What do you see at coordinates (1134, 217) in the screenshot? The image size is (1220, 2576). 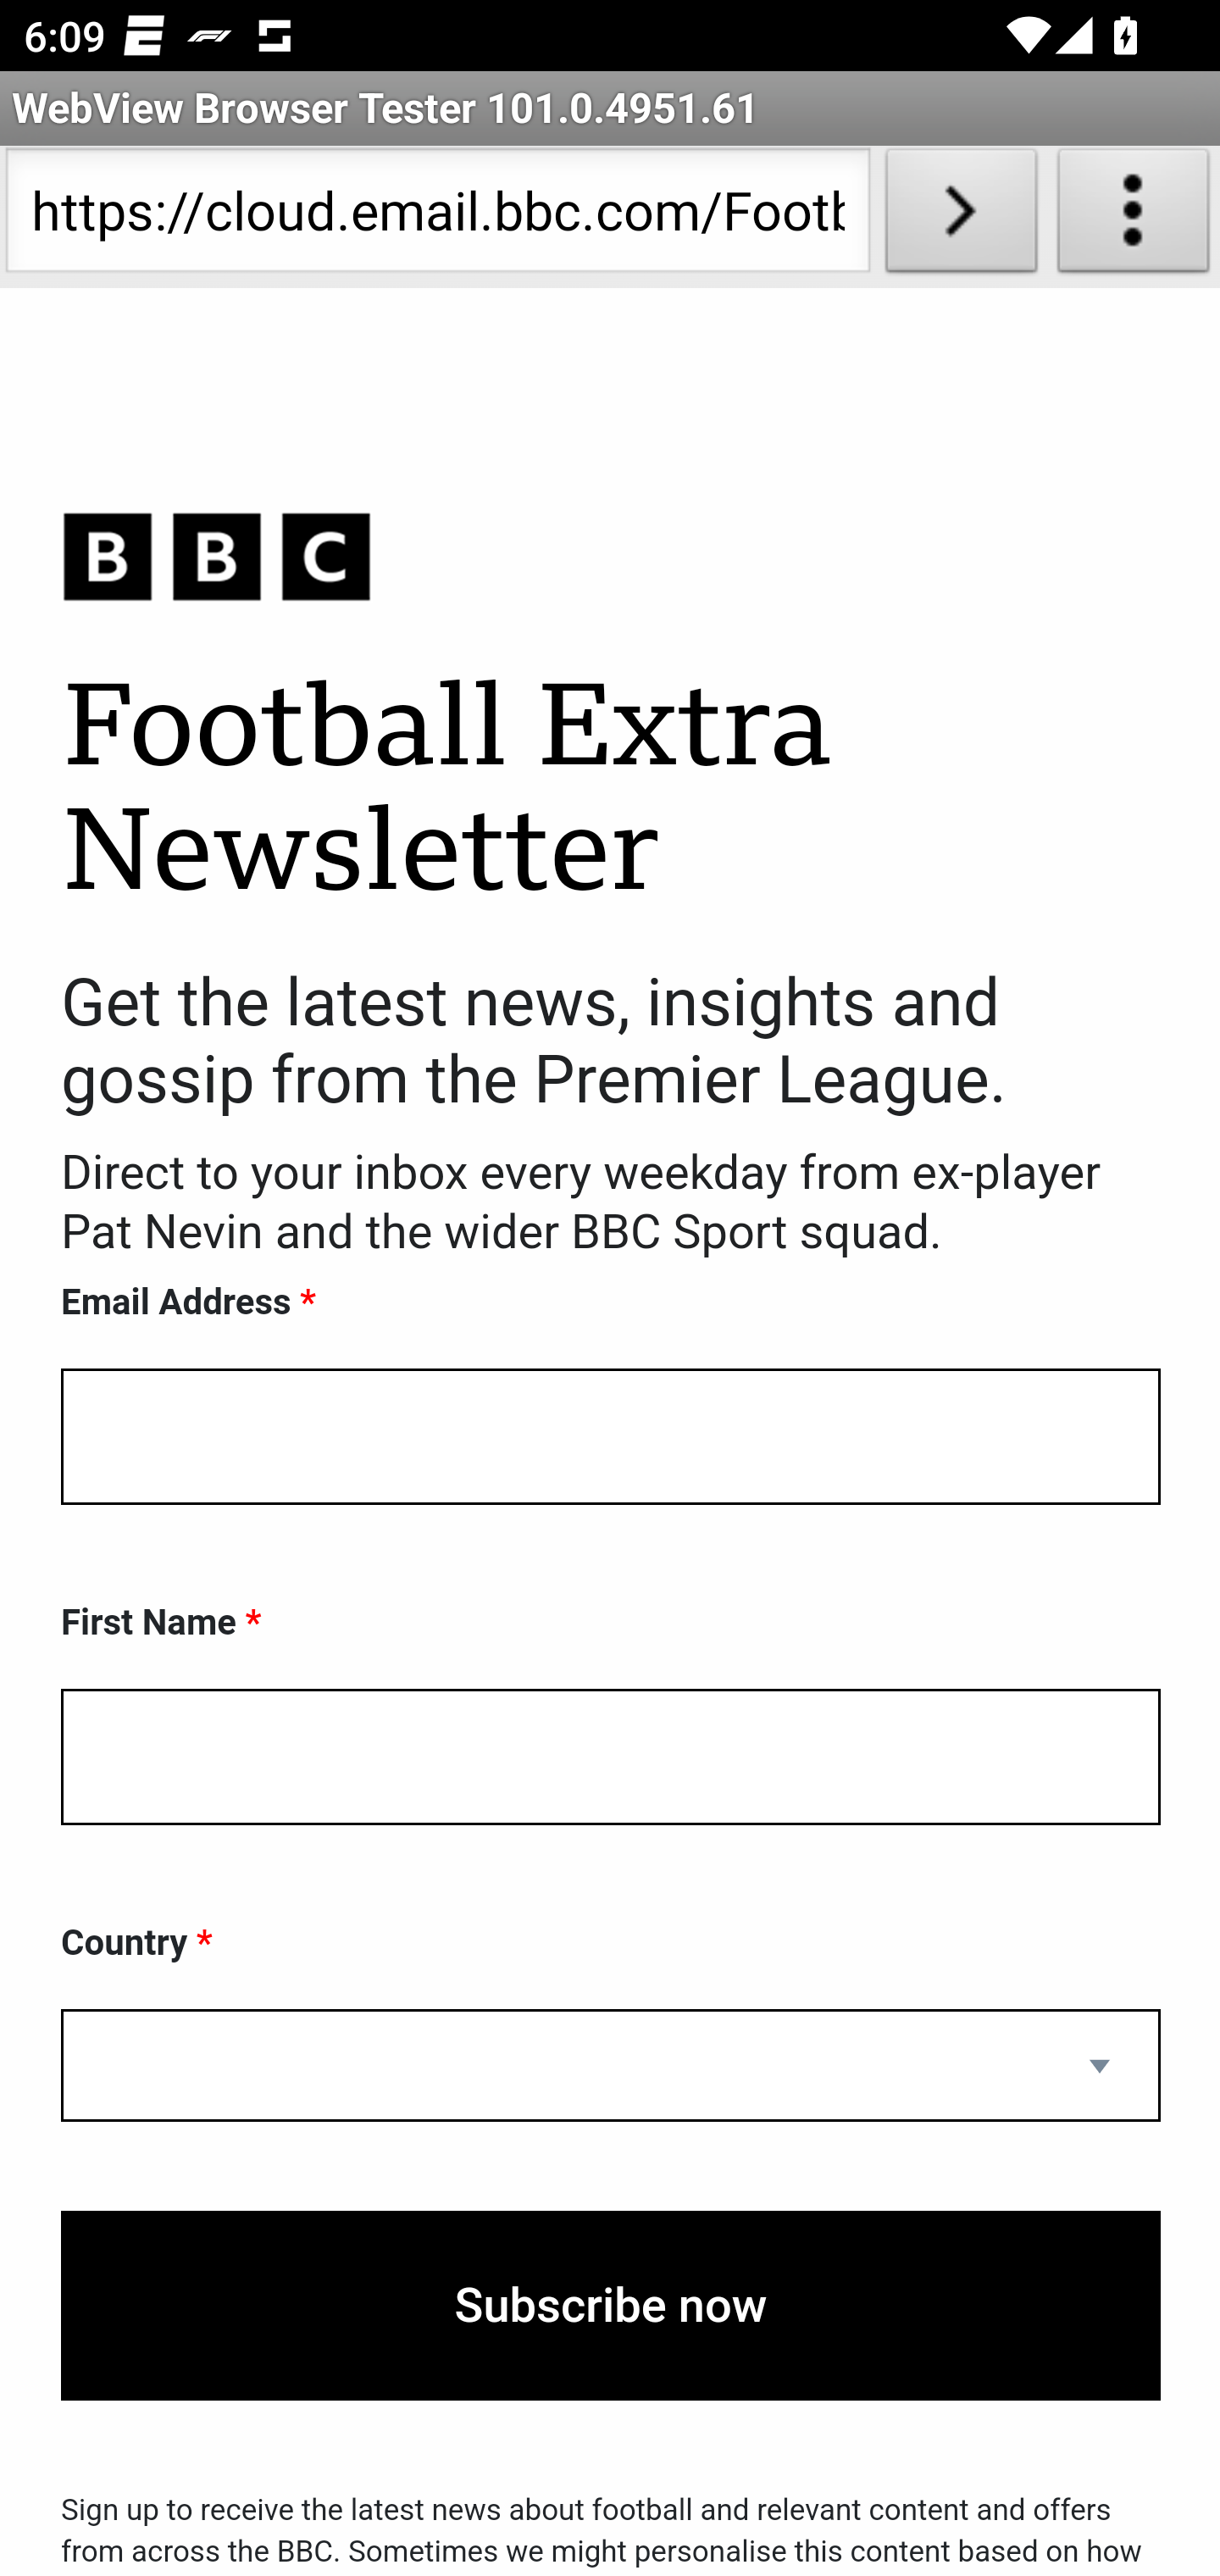 I see `About WebView` at bounding box center [1134, 217].